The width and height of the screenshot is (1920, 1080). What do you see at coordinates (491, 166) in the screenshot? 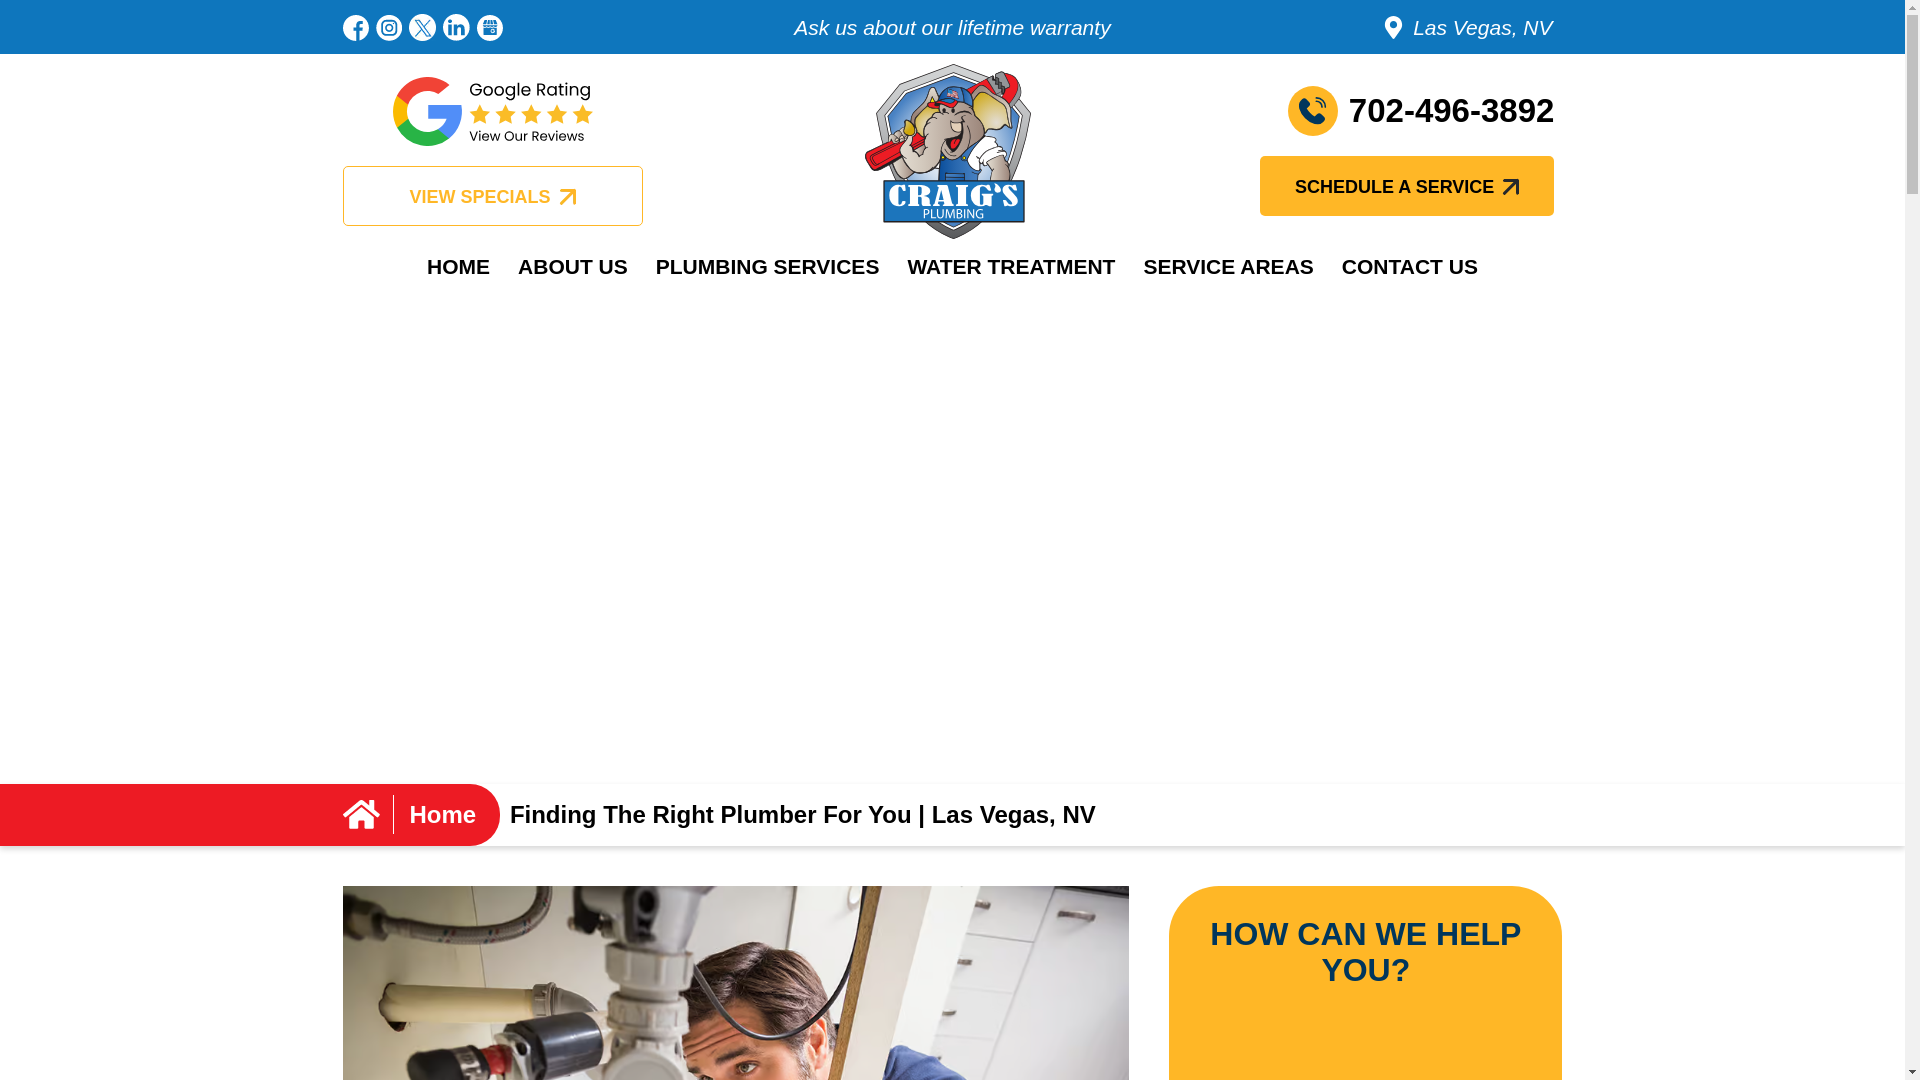
I see `VIEW SPECIALS` at bounding box center [491, 166].